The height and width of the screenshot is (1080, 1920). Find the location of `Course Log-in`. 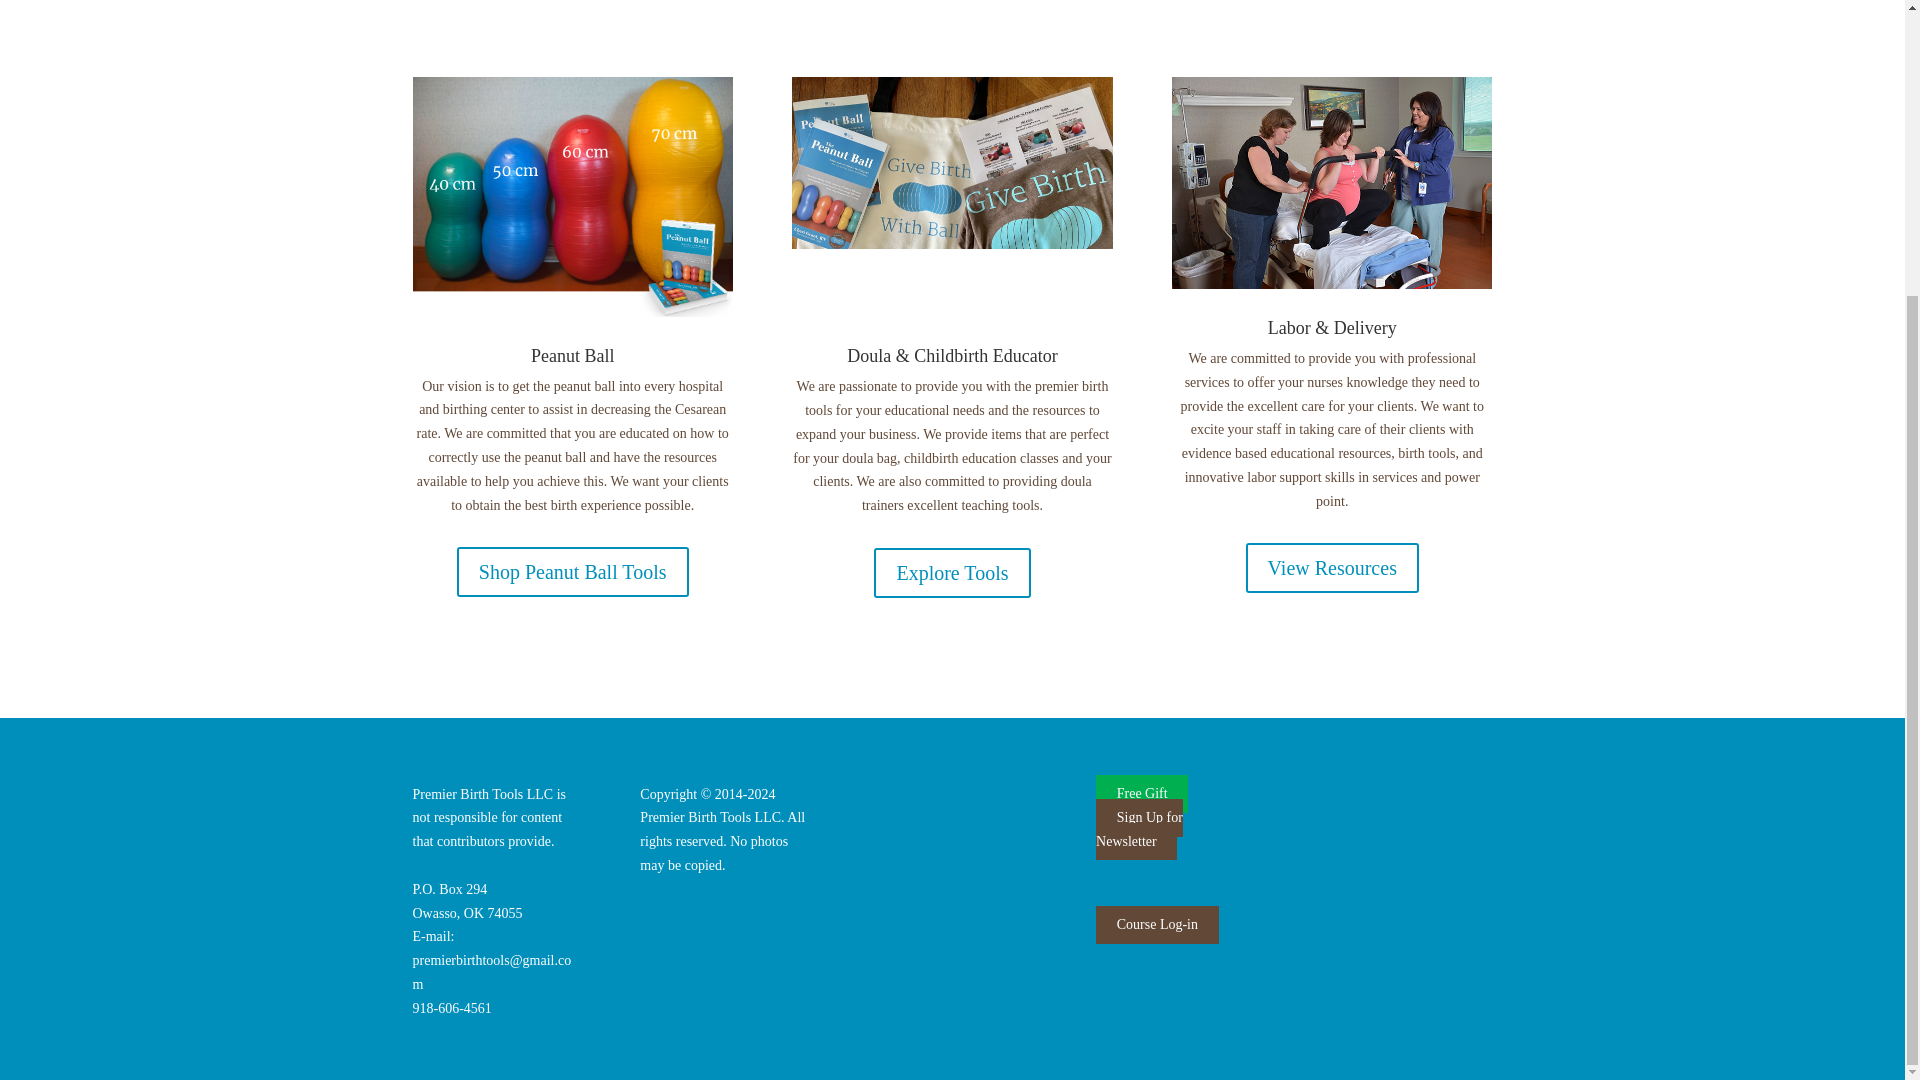

Course Log-in is located at coordinates (1158, 924).